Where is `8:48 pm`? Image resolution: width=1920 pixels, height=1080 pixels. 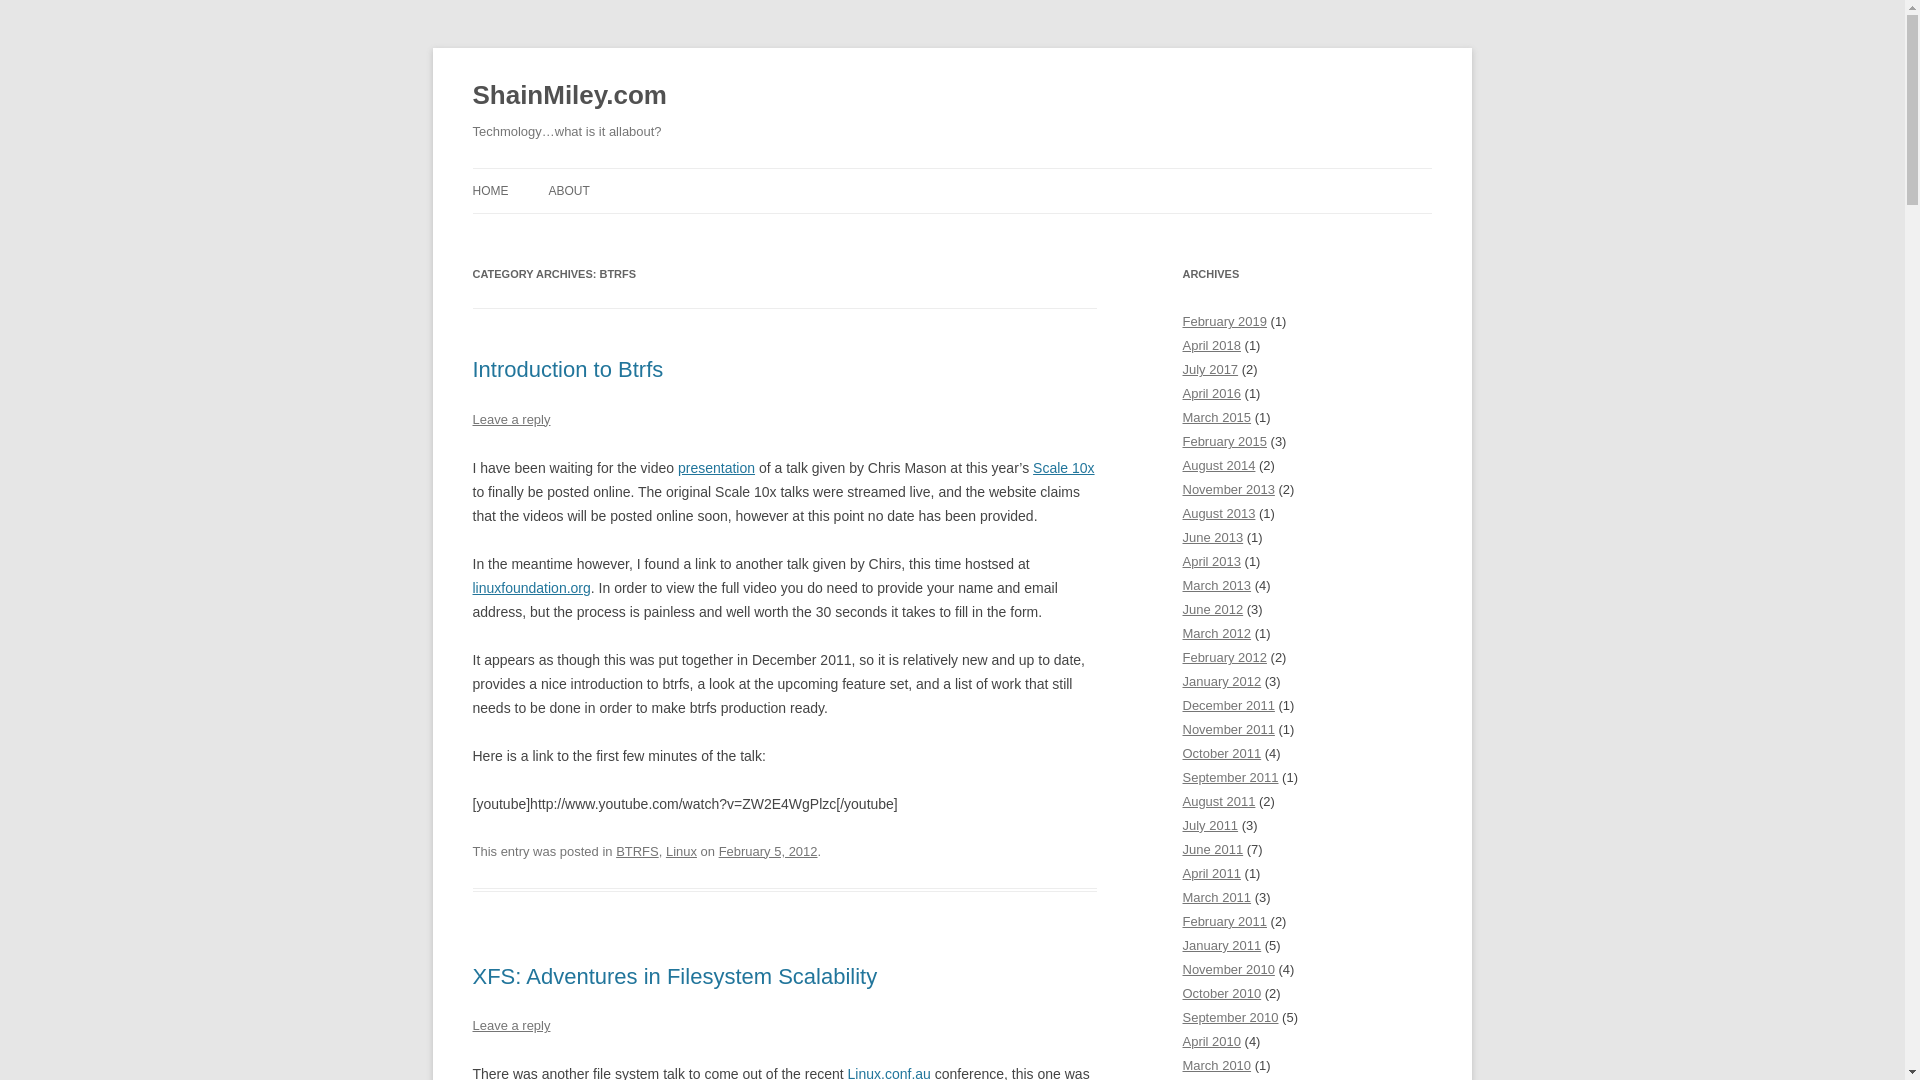 8:48 pm is located at coordinates (768, 850).